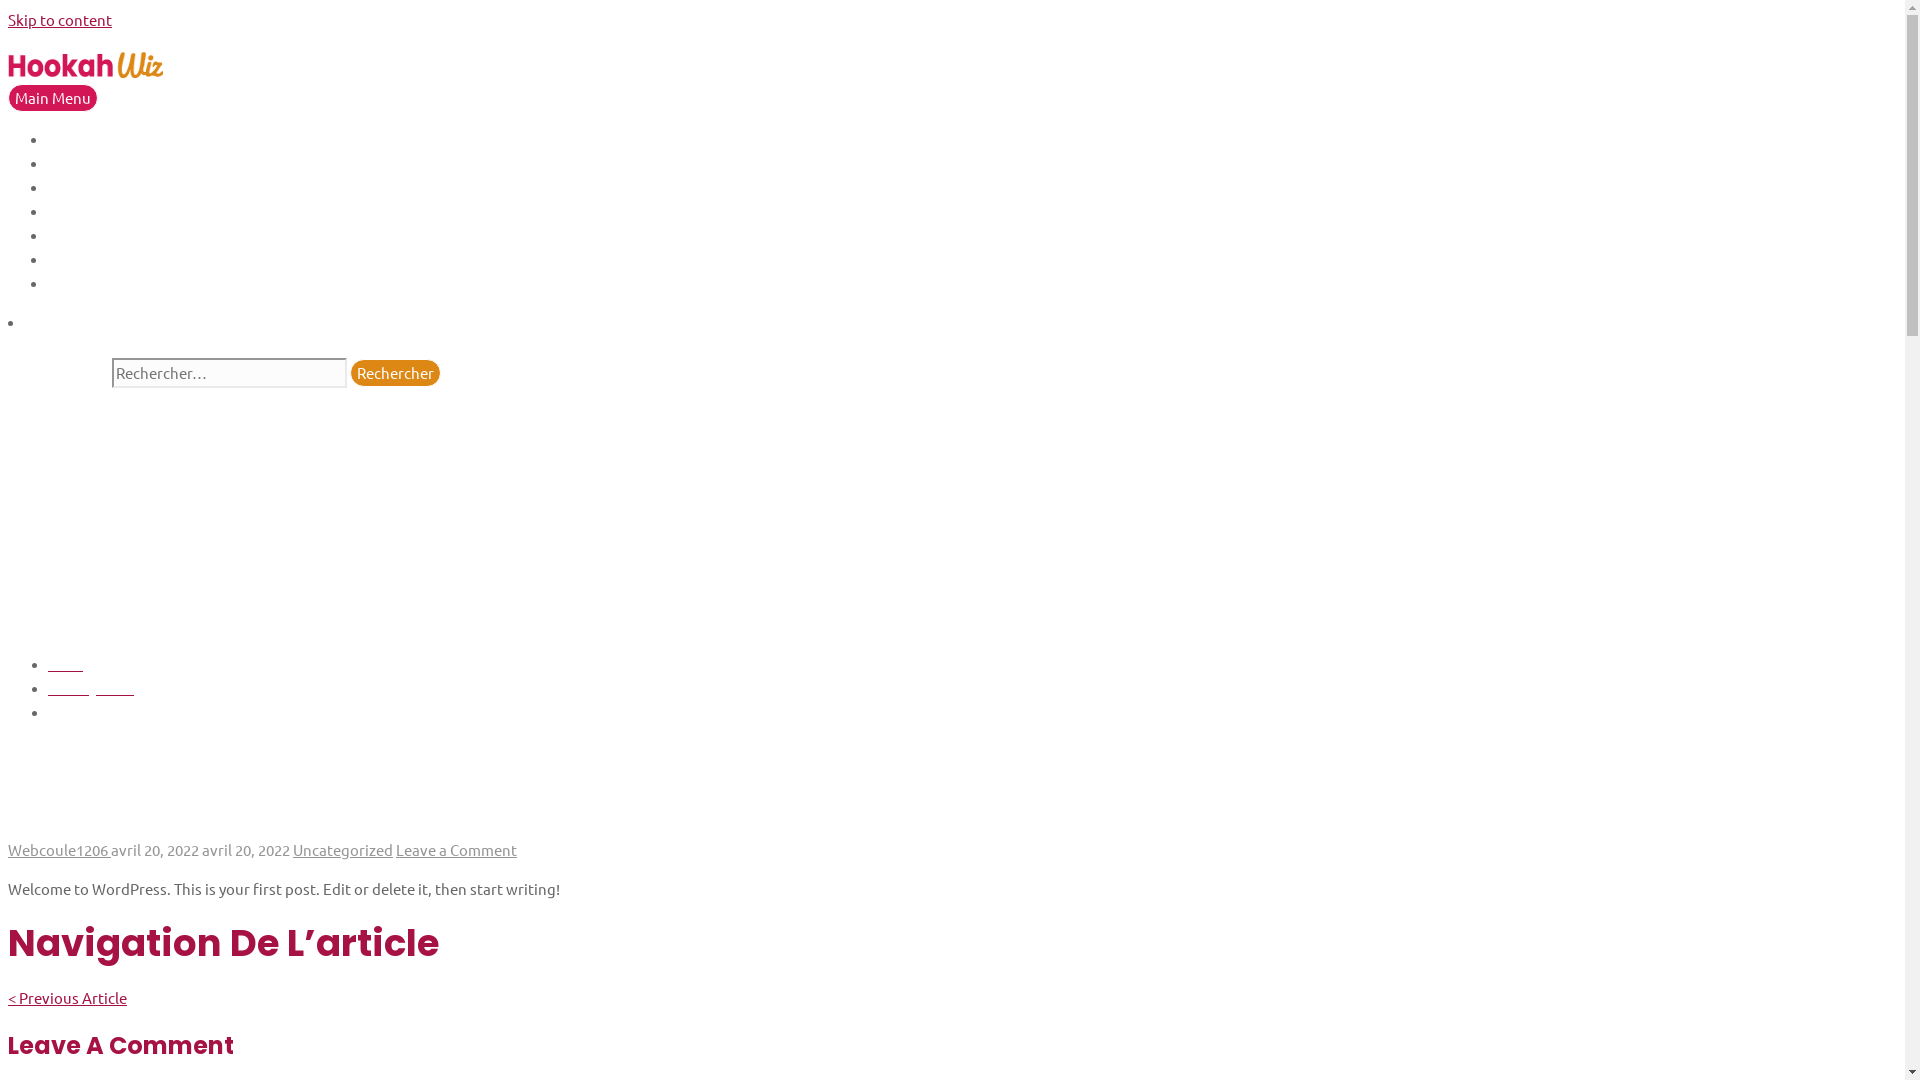 This screenshot has height=1080, width=1920. Describe the element at coordinates (110, 186) in the screenshot. I see `GET IN TOUCH` at that location.